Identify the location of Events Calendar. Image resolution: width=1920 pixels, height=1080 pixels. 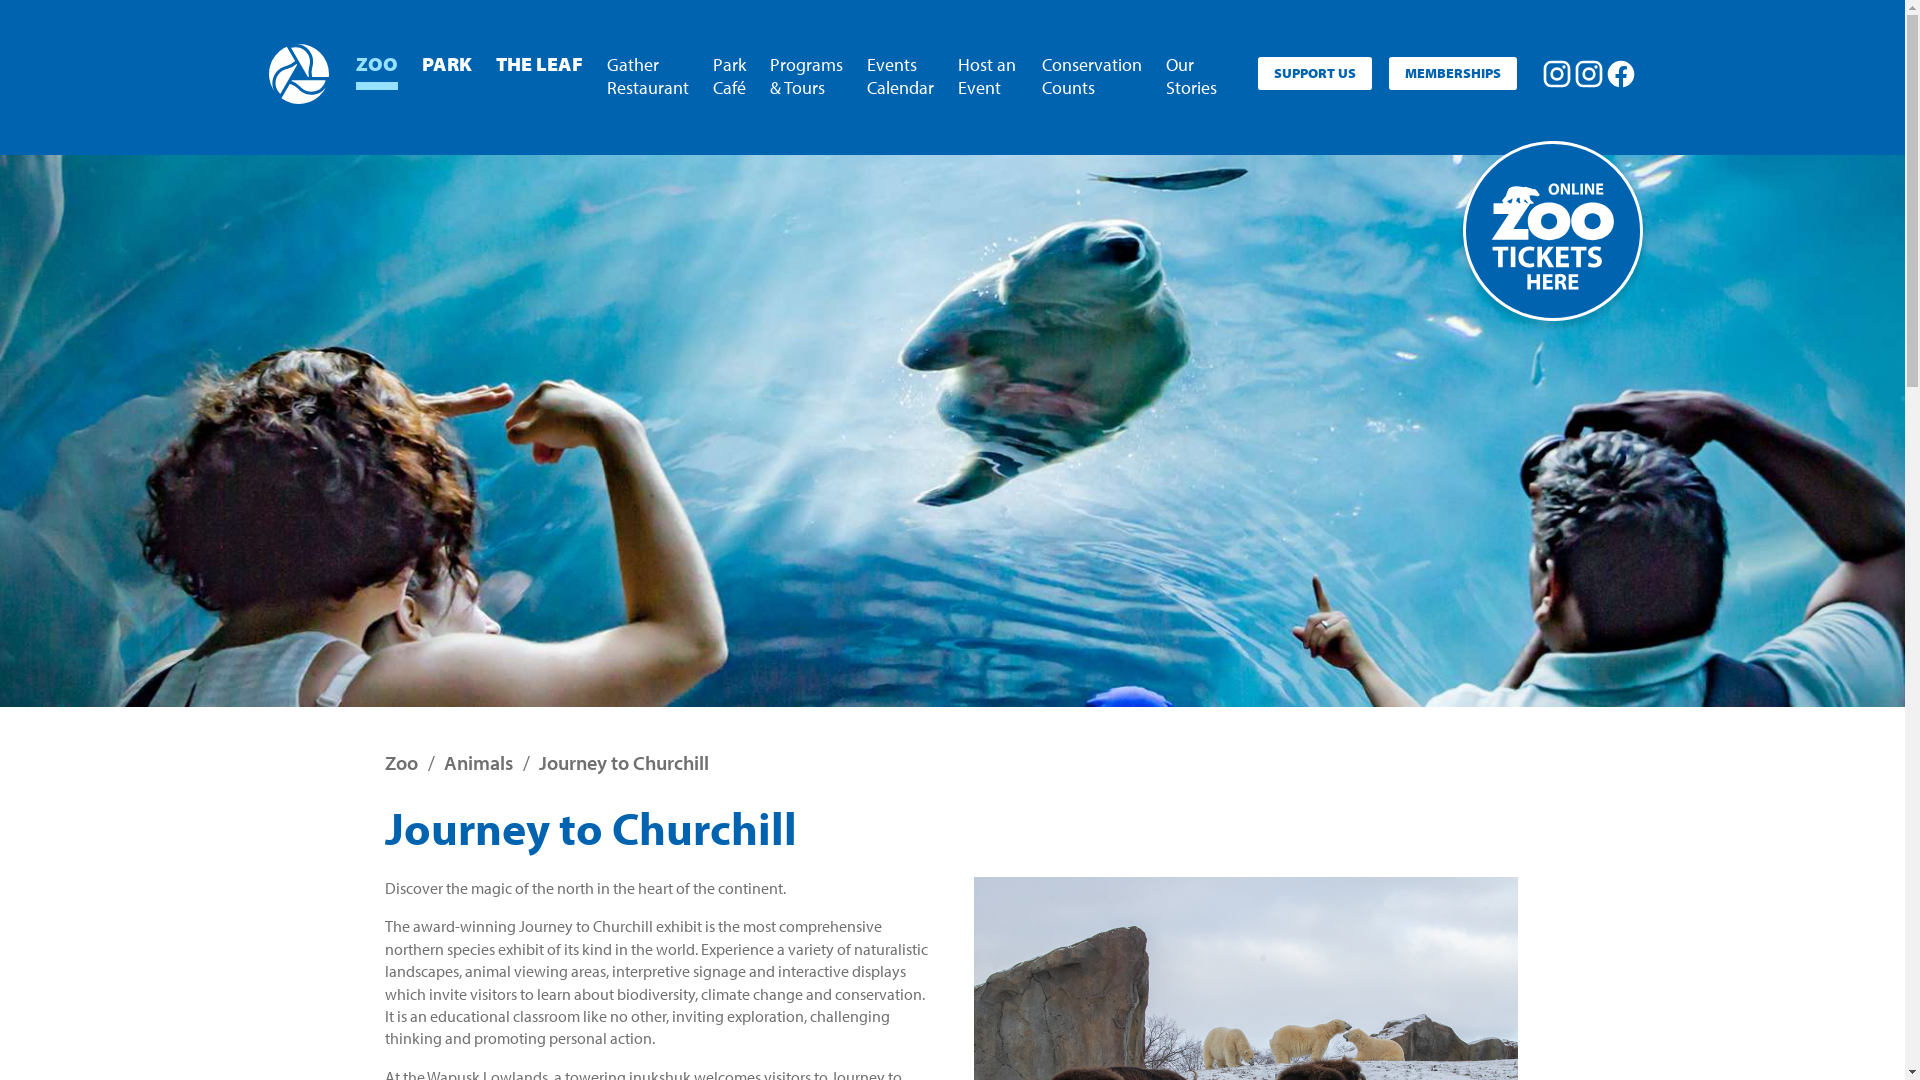
(900, 74).